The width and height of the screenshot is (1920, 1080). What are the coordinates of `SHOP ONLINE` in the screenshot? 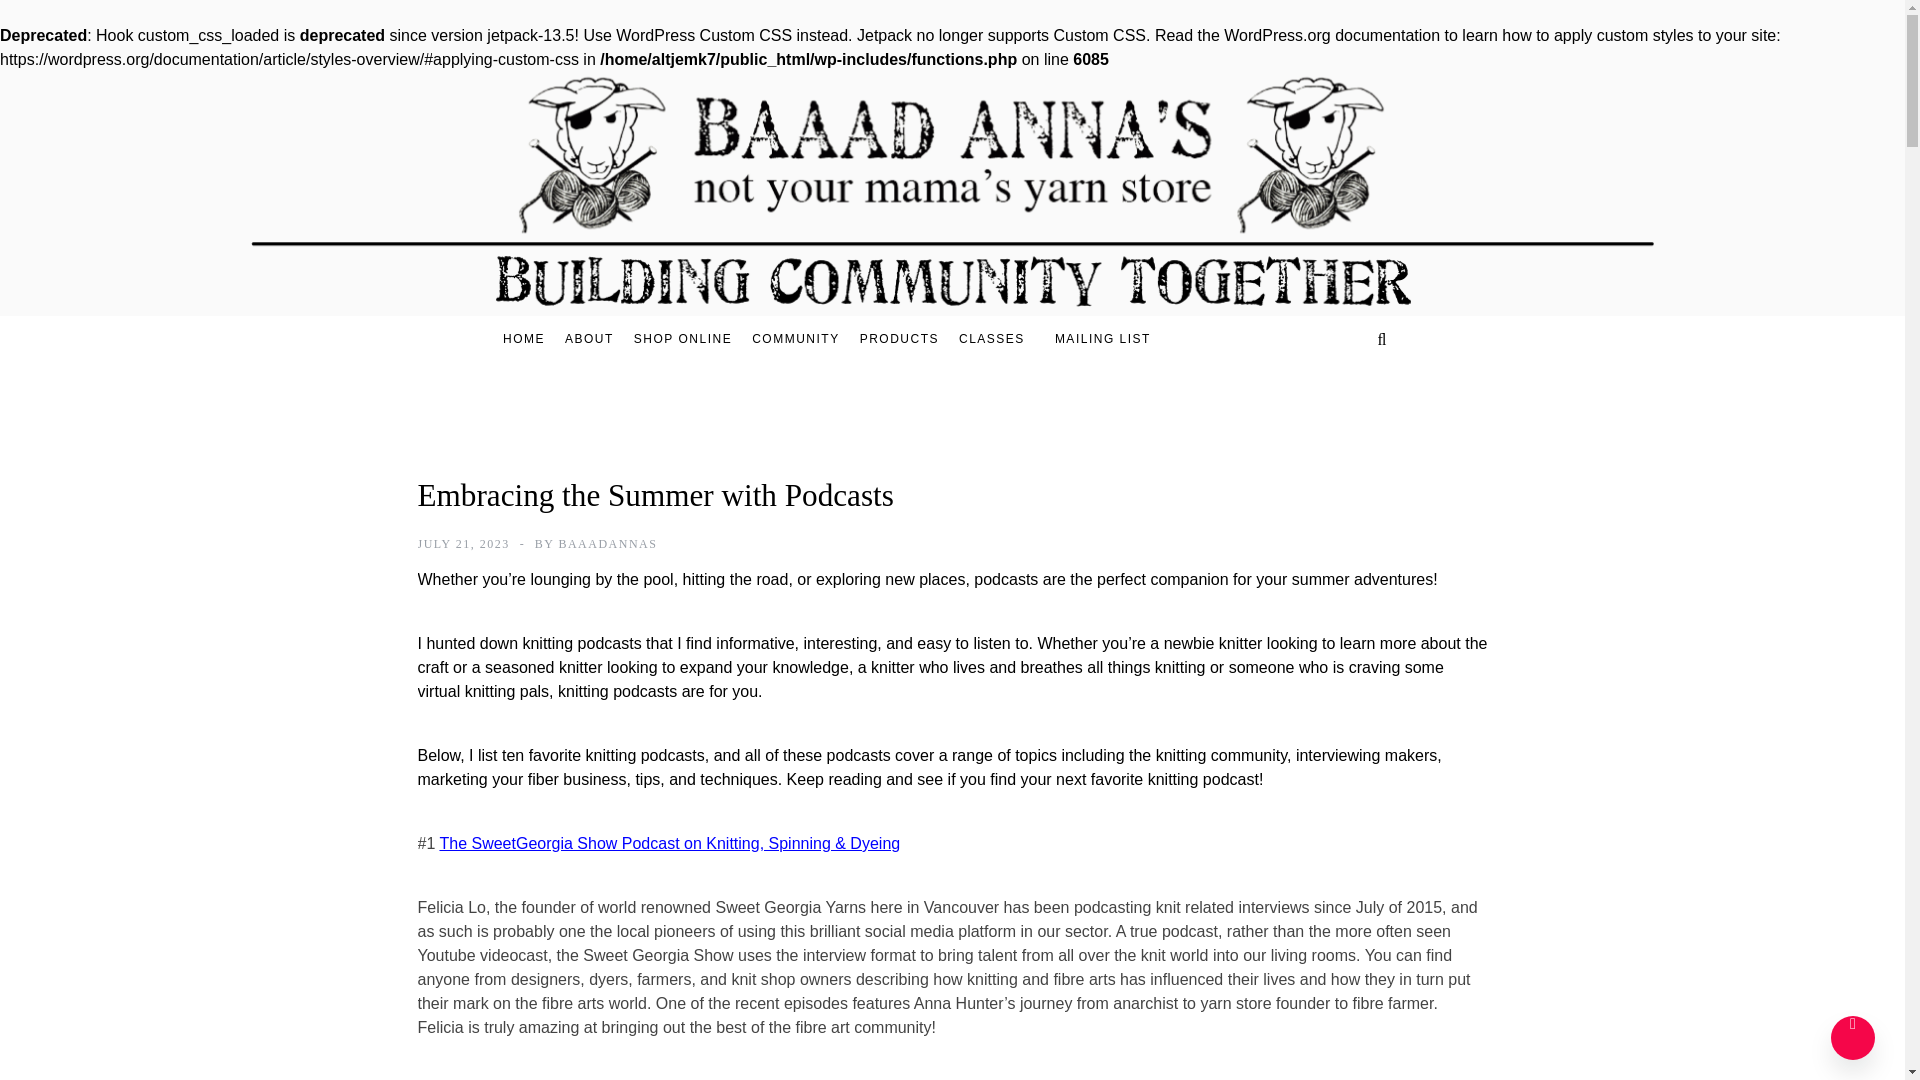 It's located at (682, 339).